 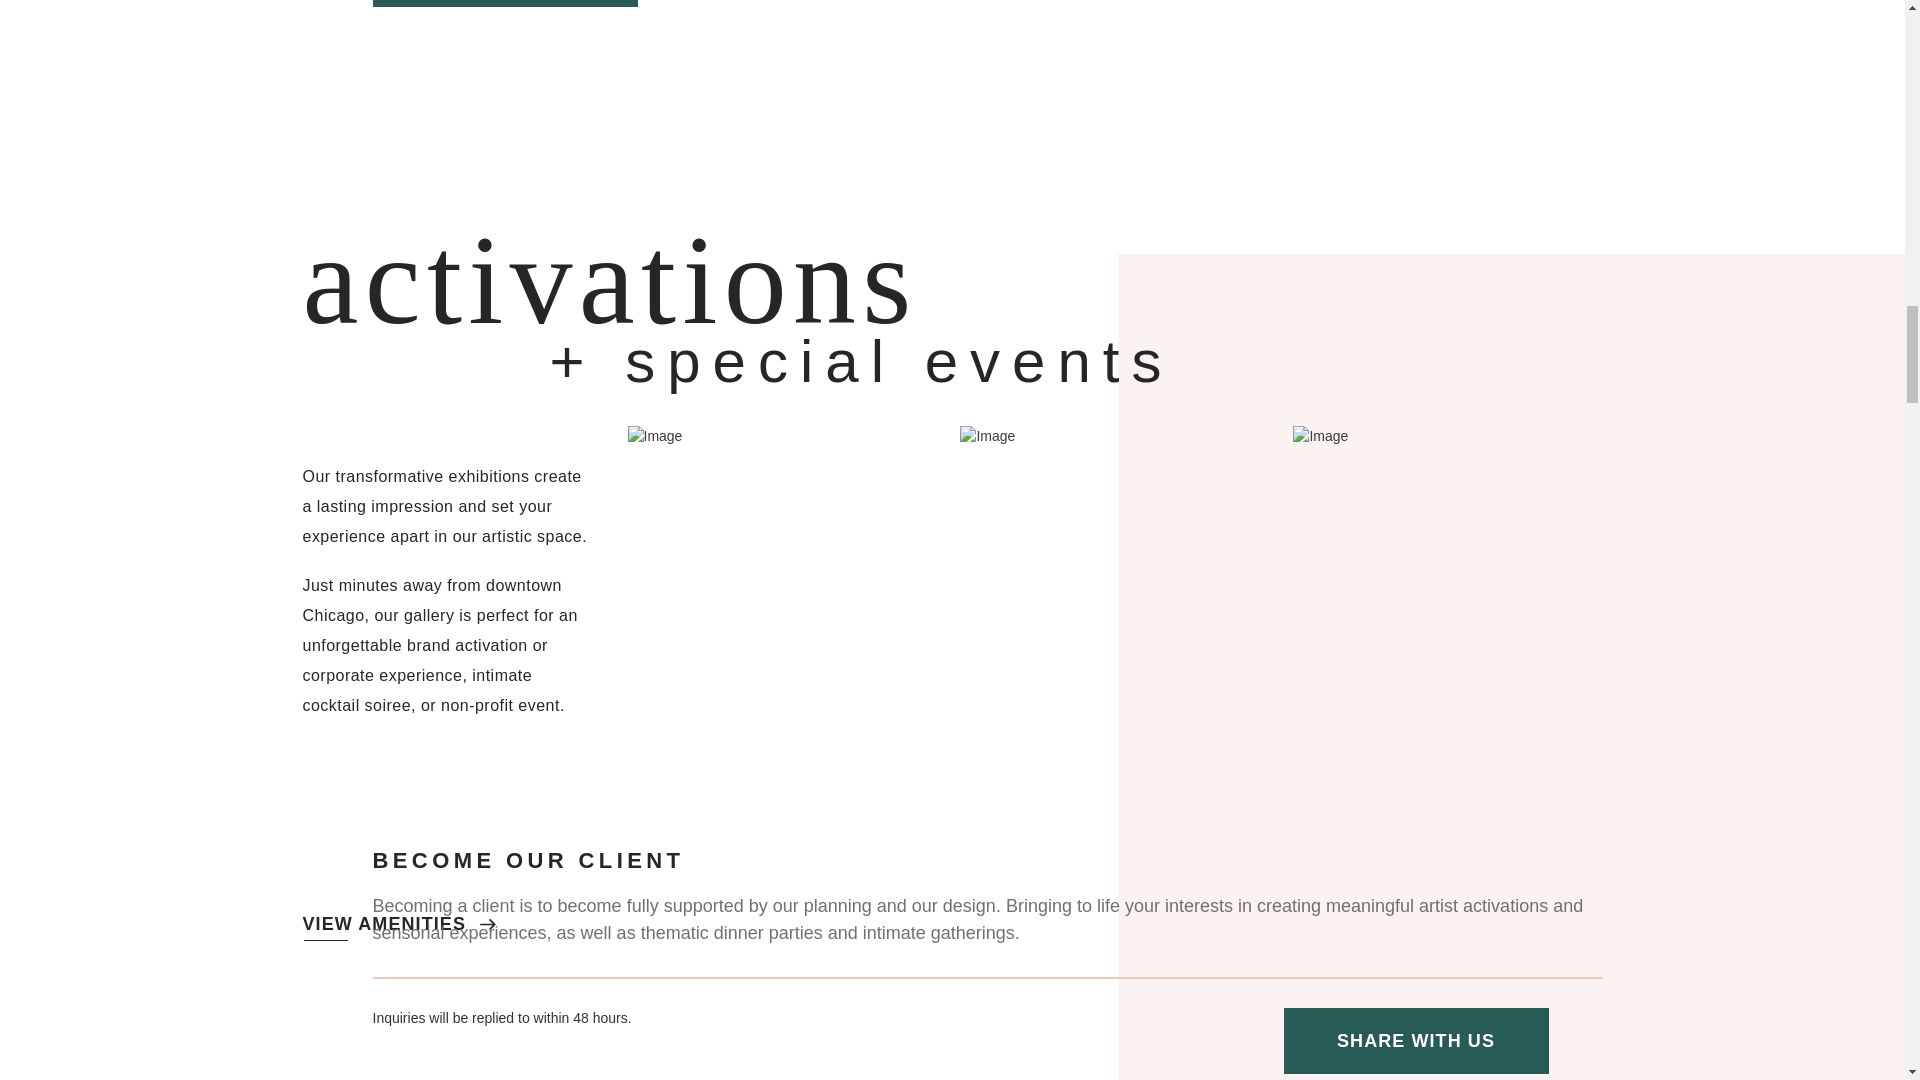 What do you see at coordinates (1416, 1040) in the screenshot?
I see `SHARE WITH US` at bounding box center [1416, 1040].